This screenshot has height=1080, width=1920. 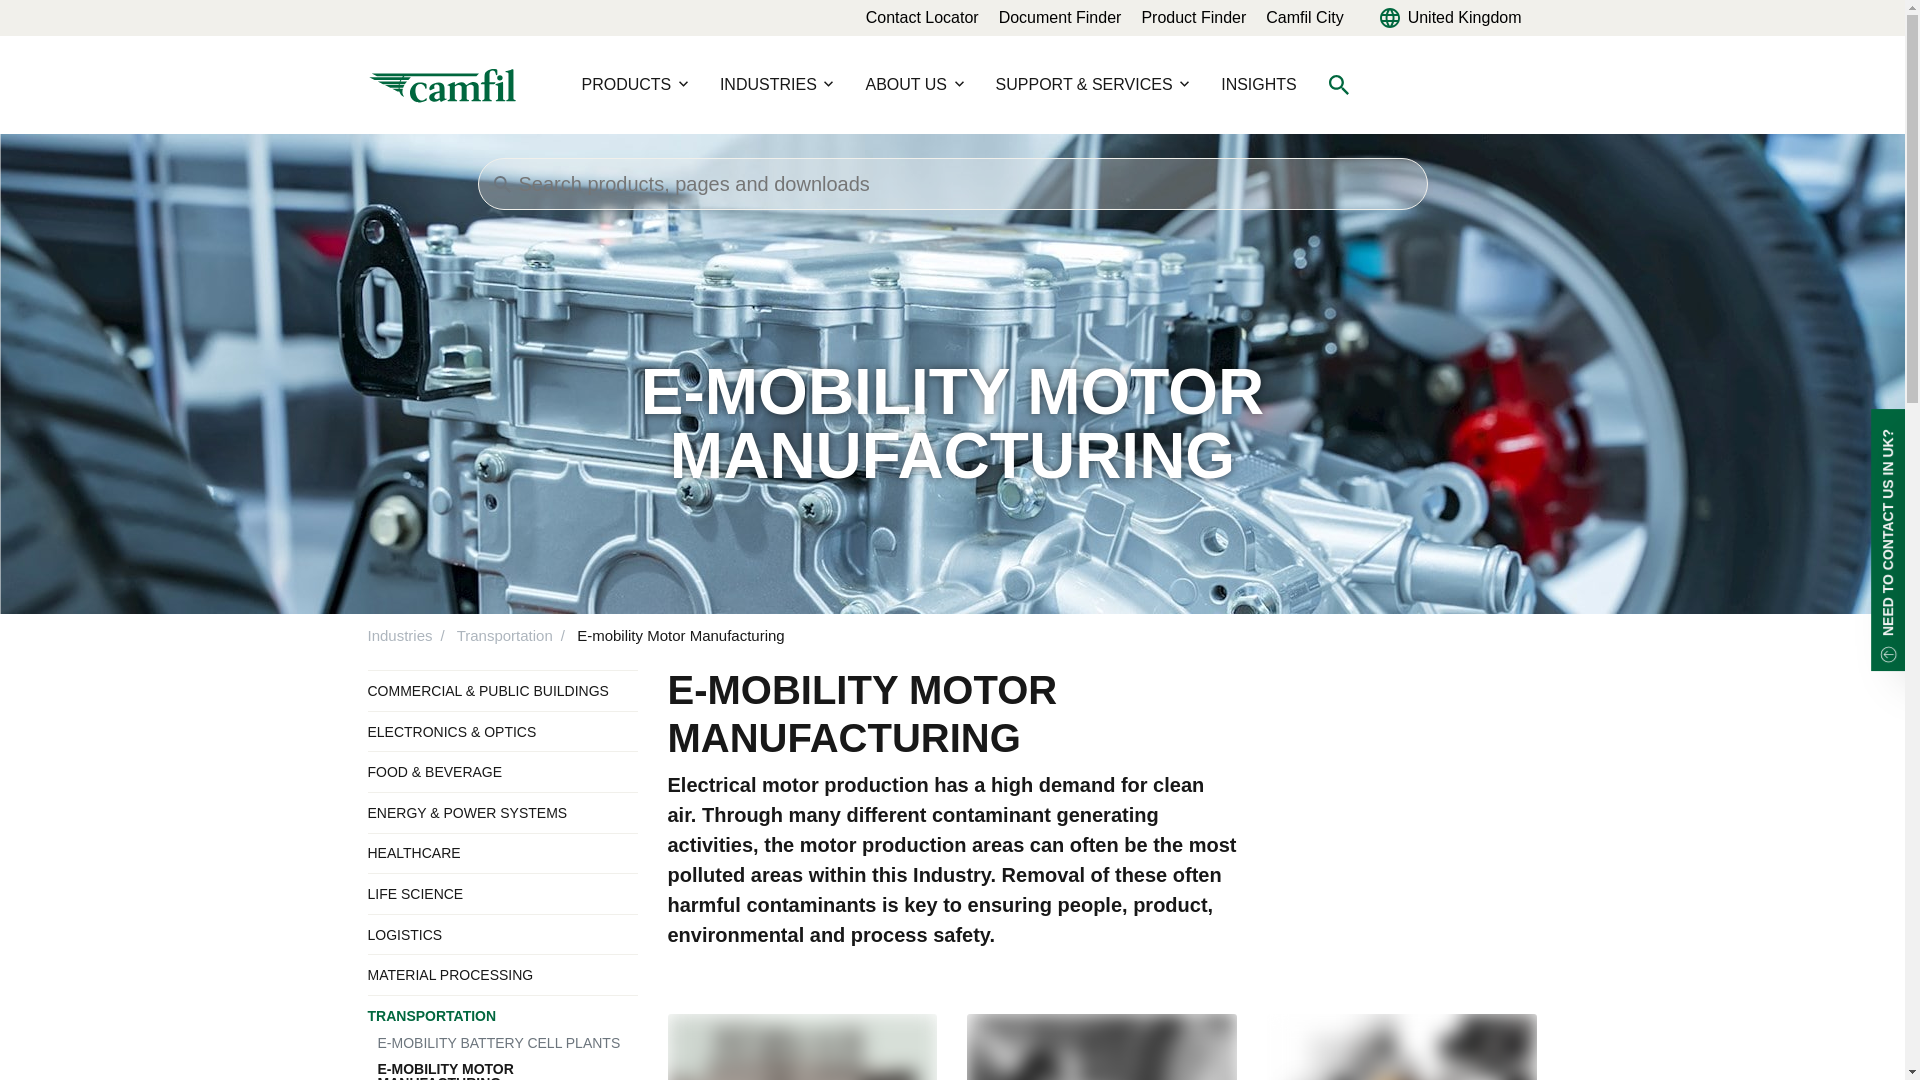 What do you see at coordinates (1193, 16) in the screenshot?
I see `Product Finder` at bounding box center [1193, 16].